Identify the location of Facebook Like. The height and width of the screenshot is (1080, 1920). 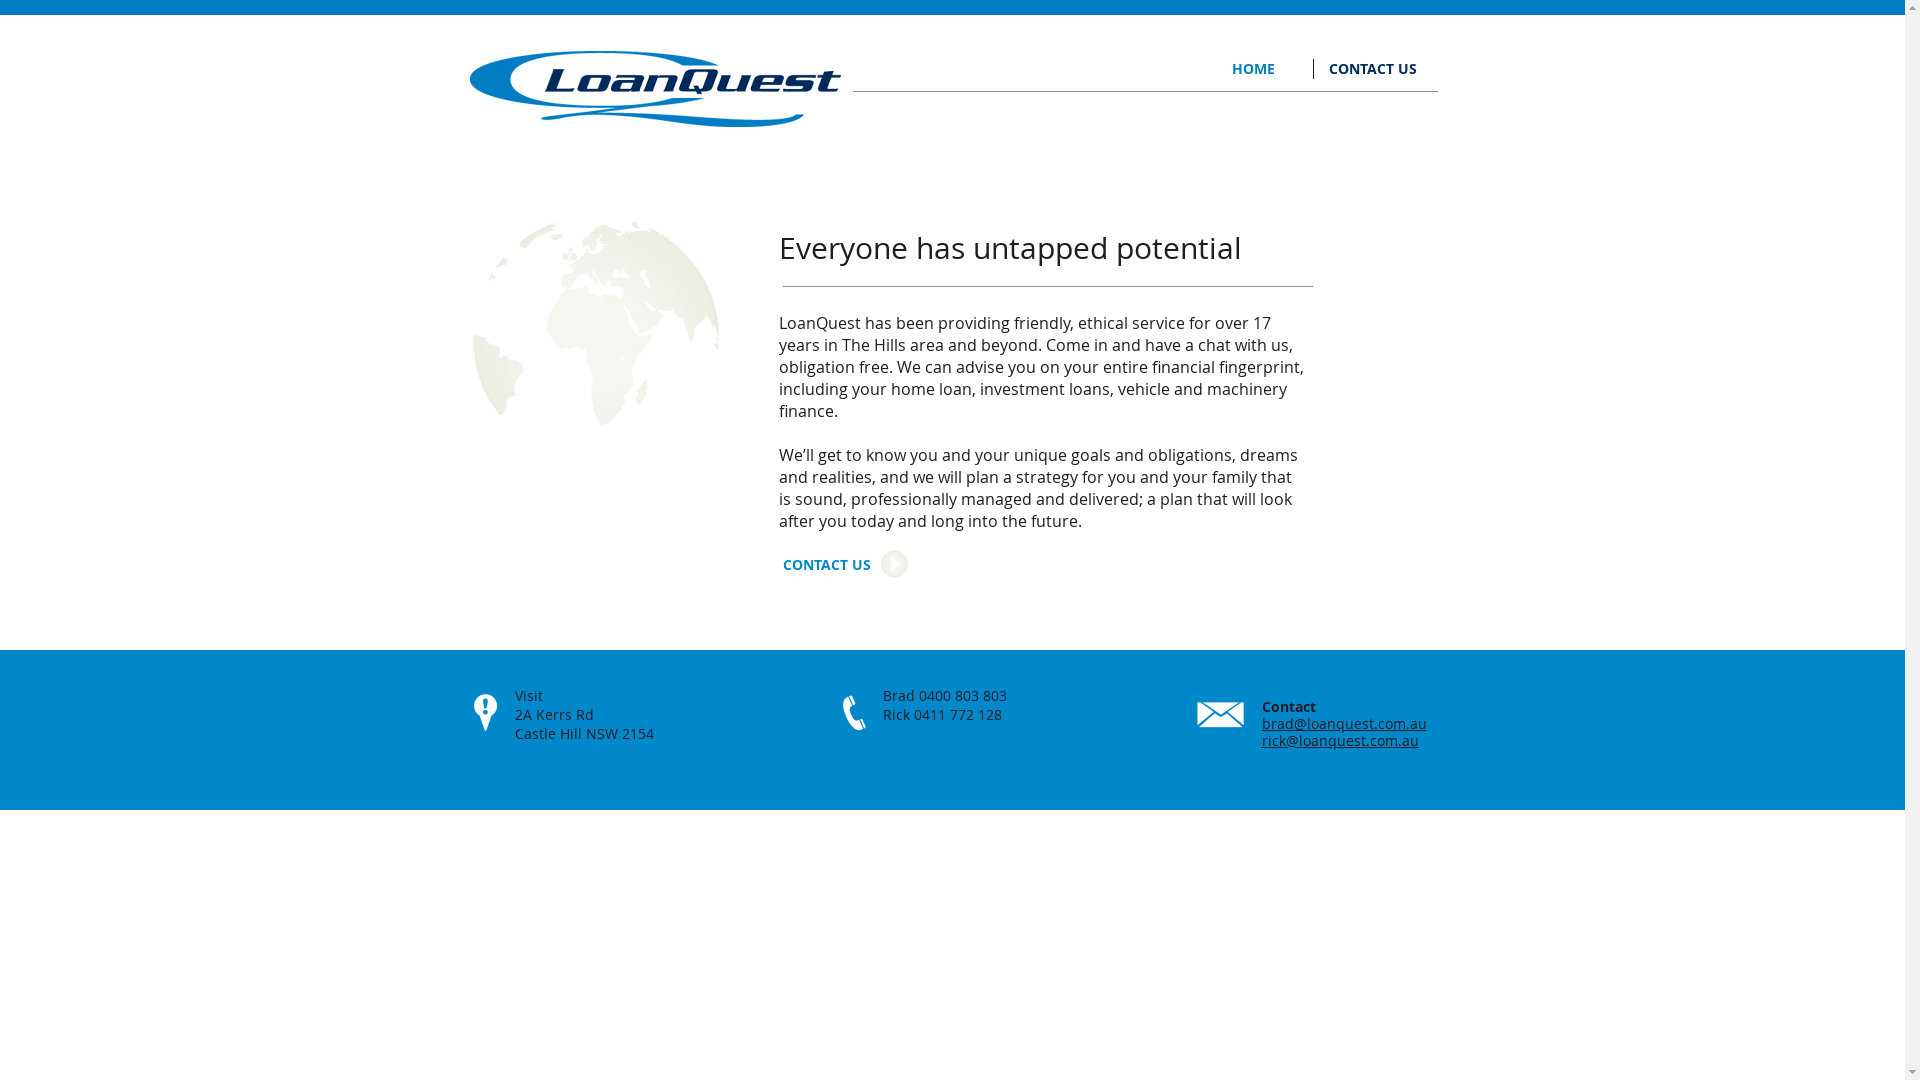
(1317, 128).